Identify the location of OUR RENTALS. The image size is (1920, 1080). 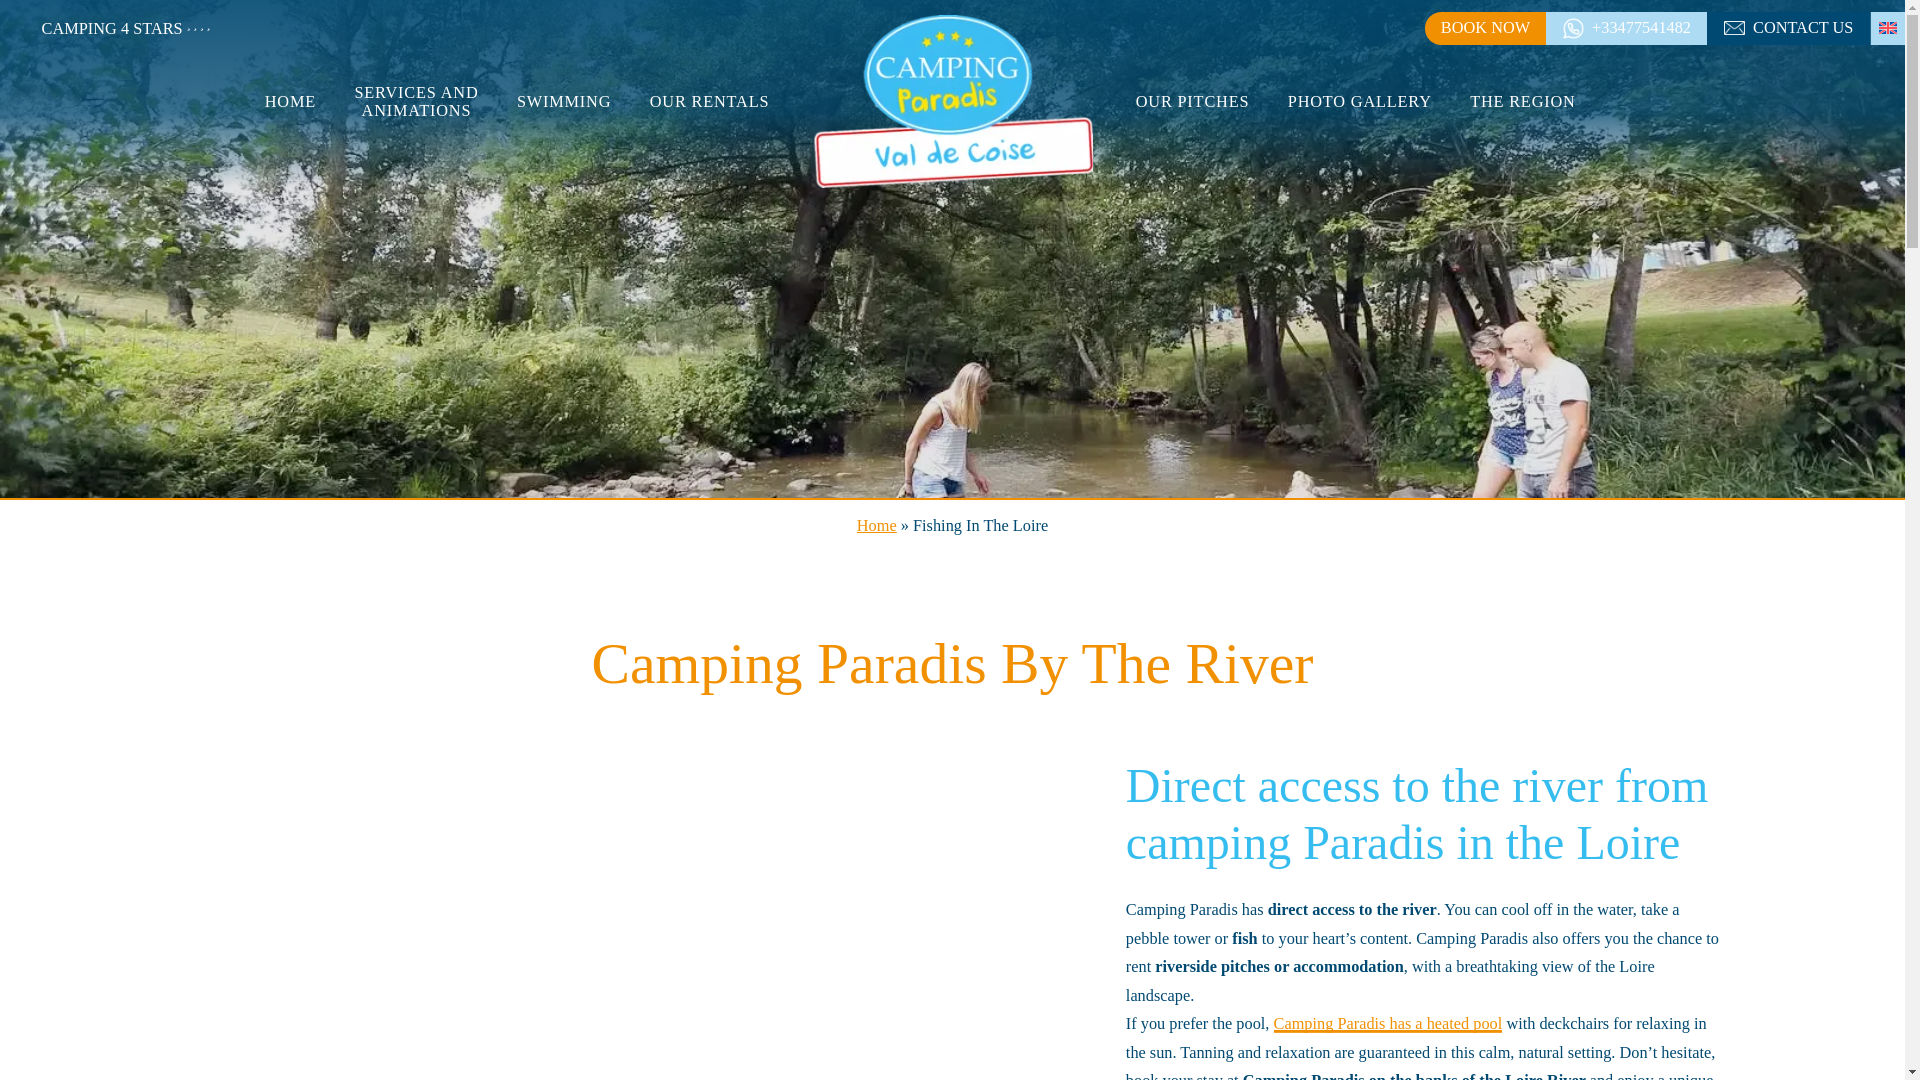
(710, 102).